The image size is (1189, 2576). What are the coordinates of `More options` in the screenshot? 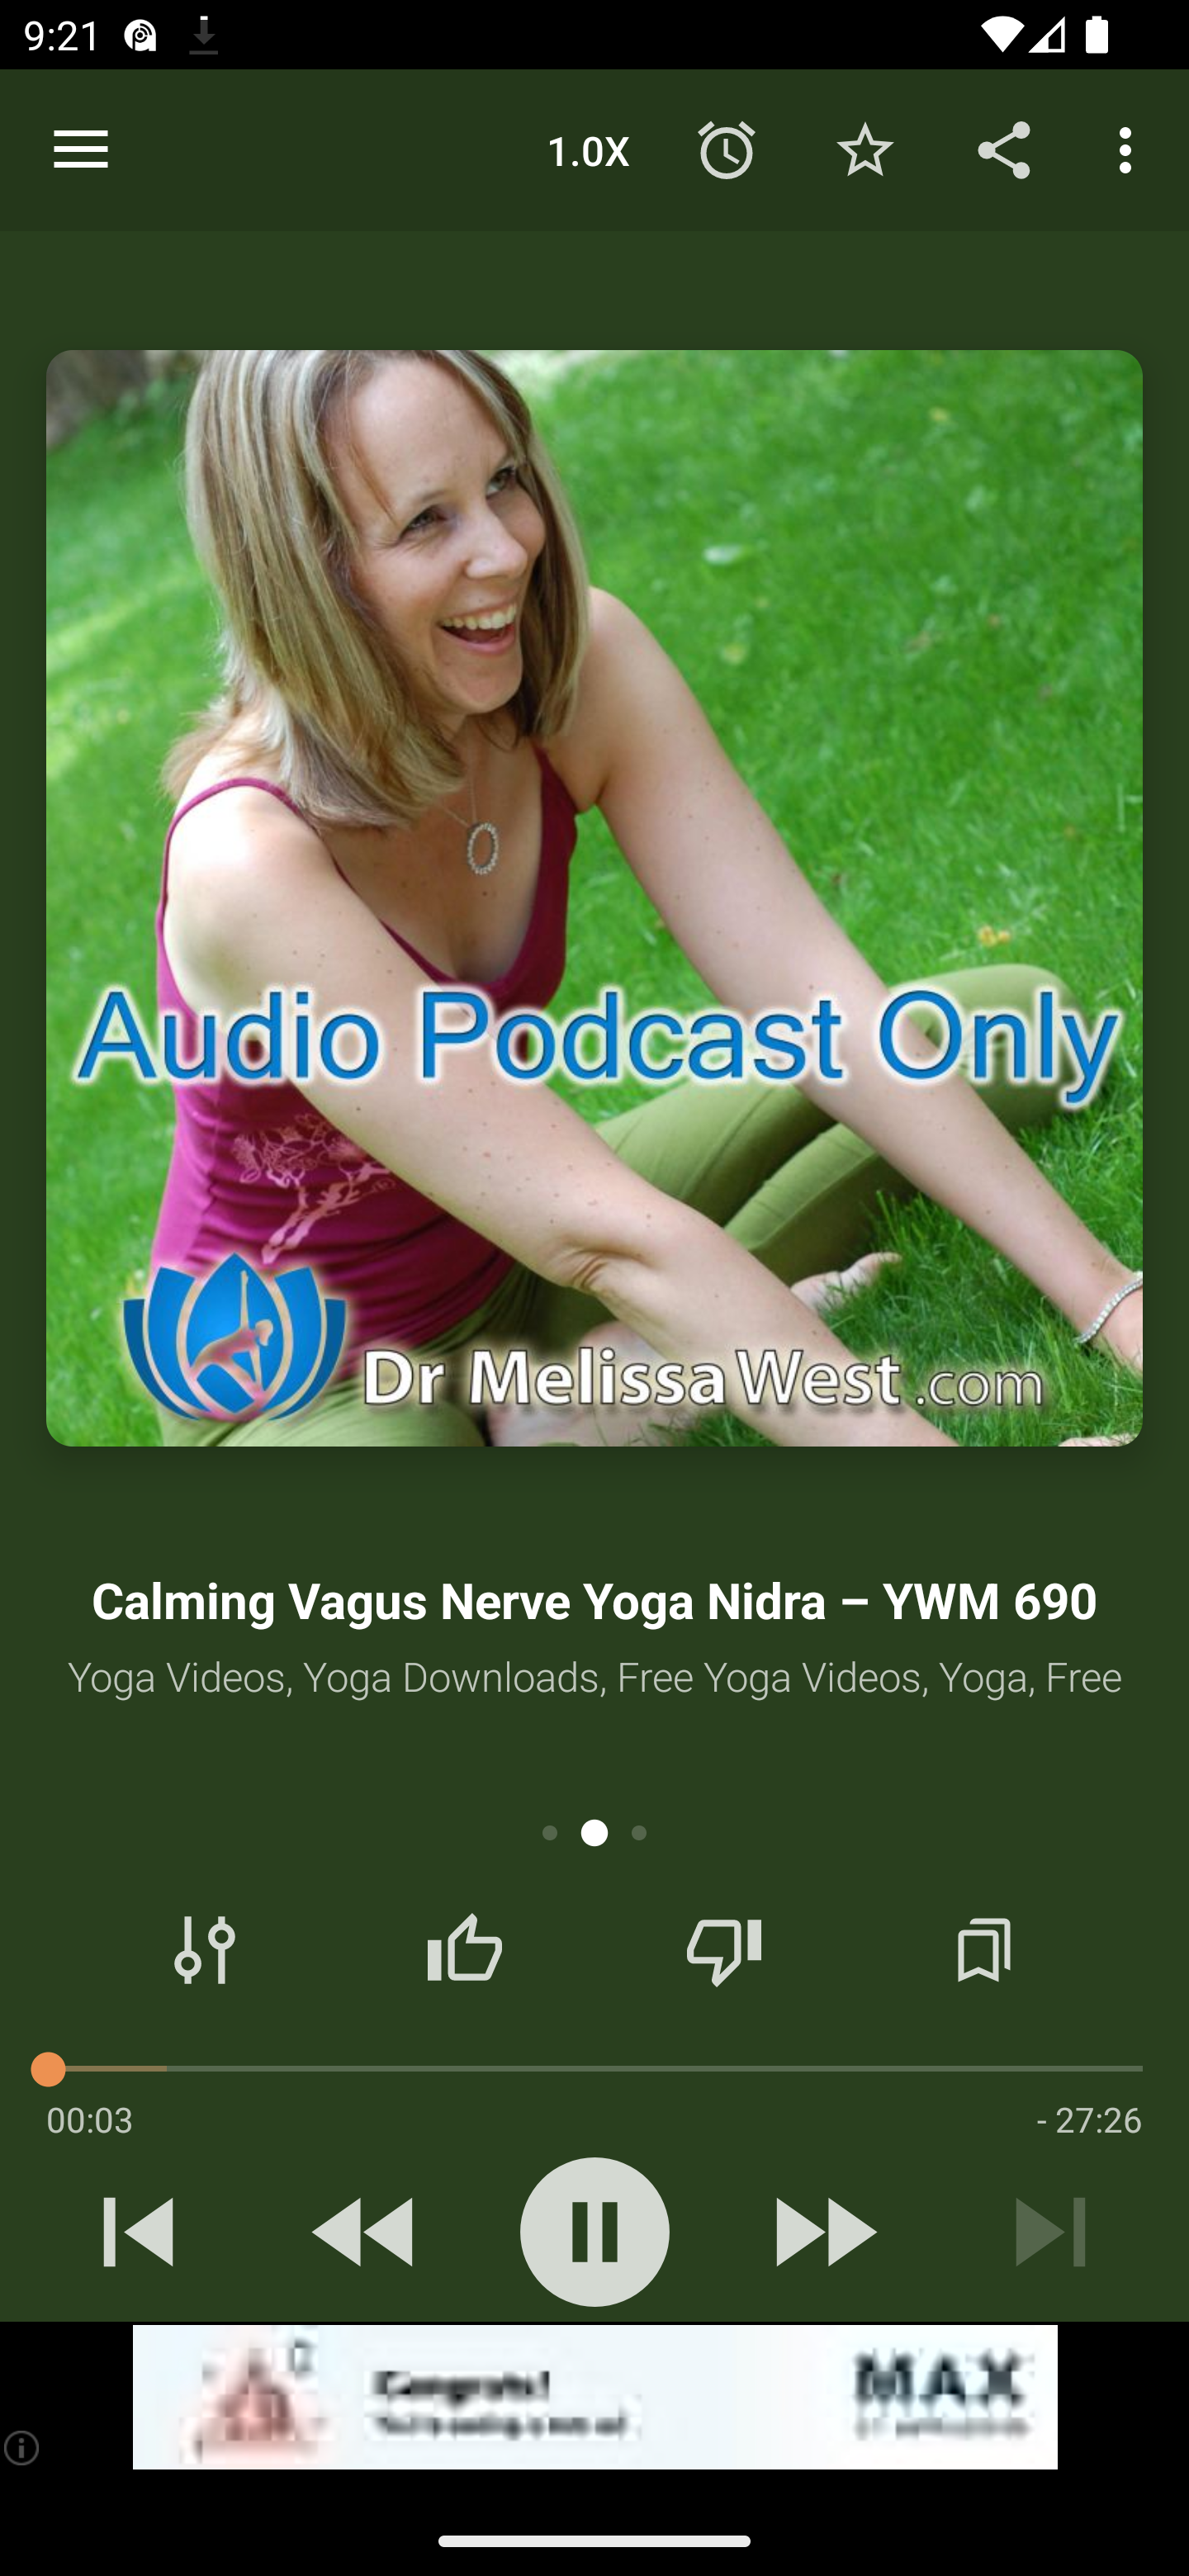 It's located at (1131, 149).